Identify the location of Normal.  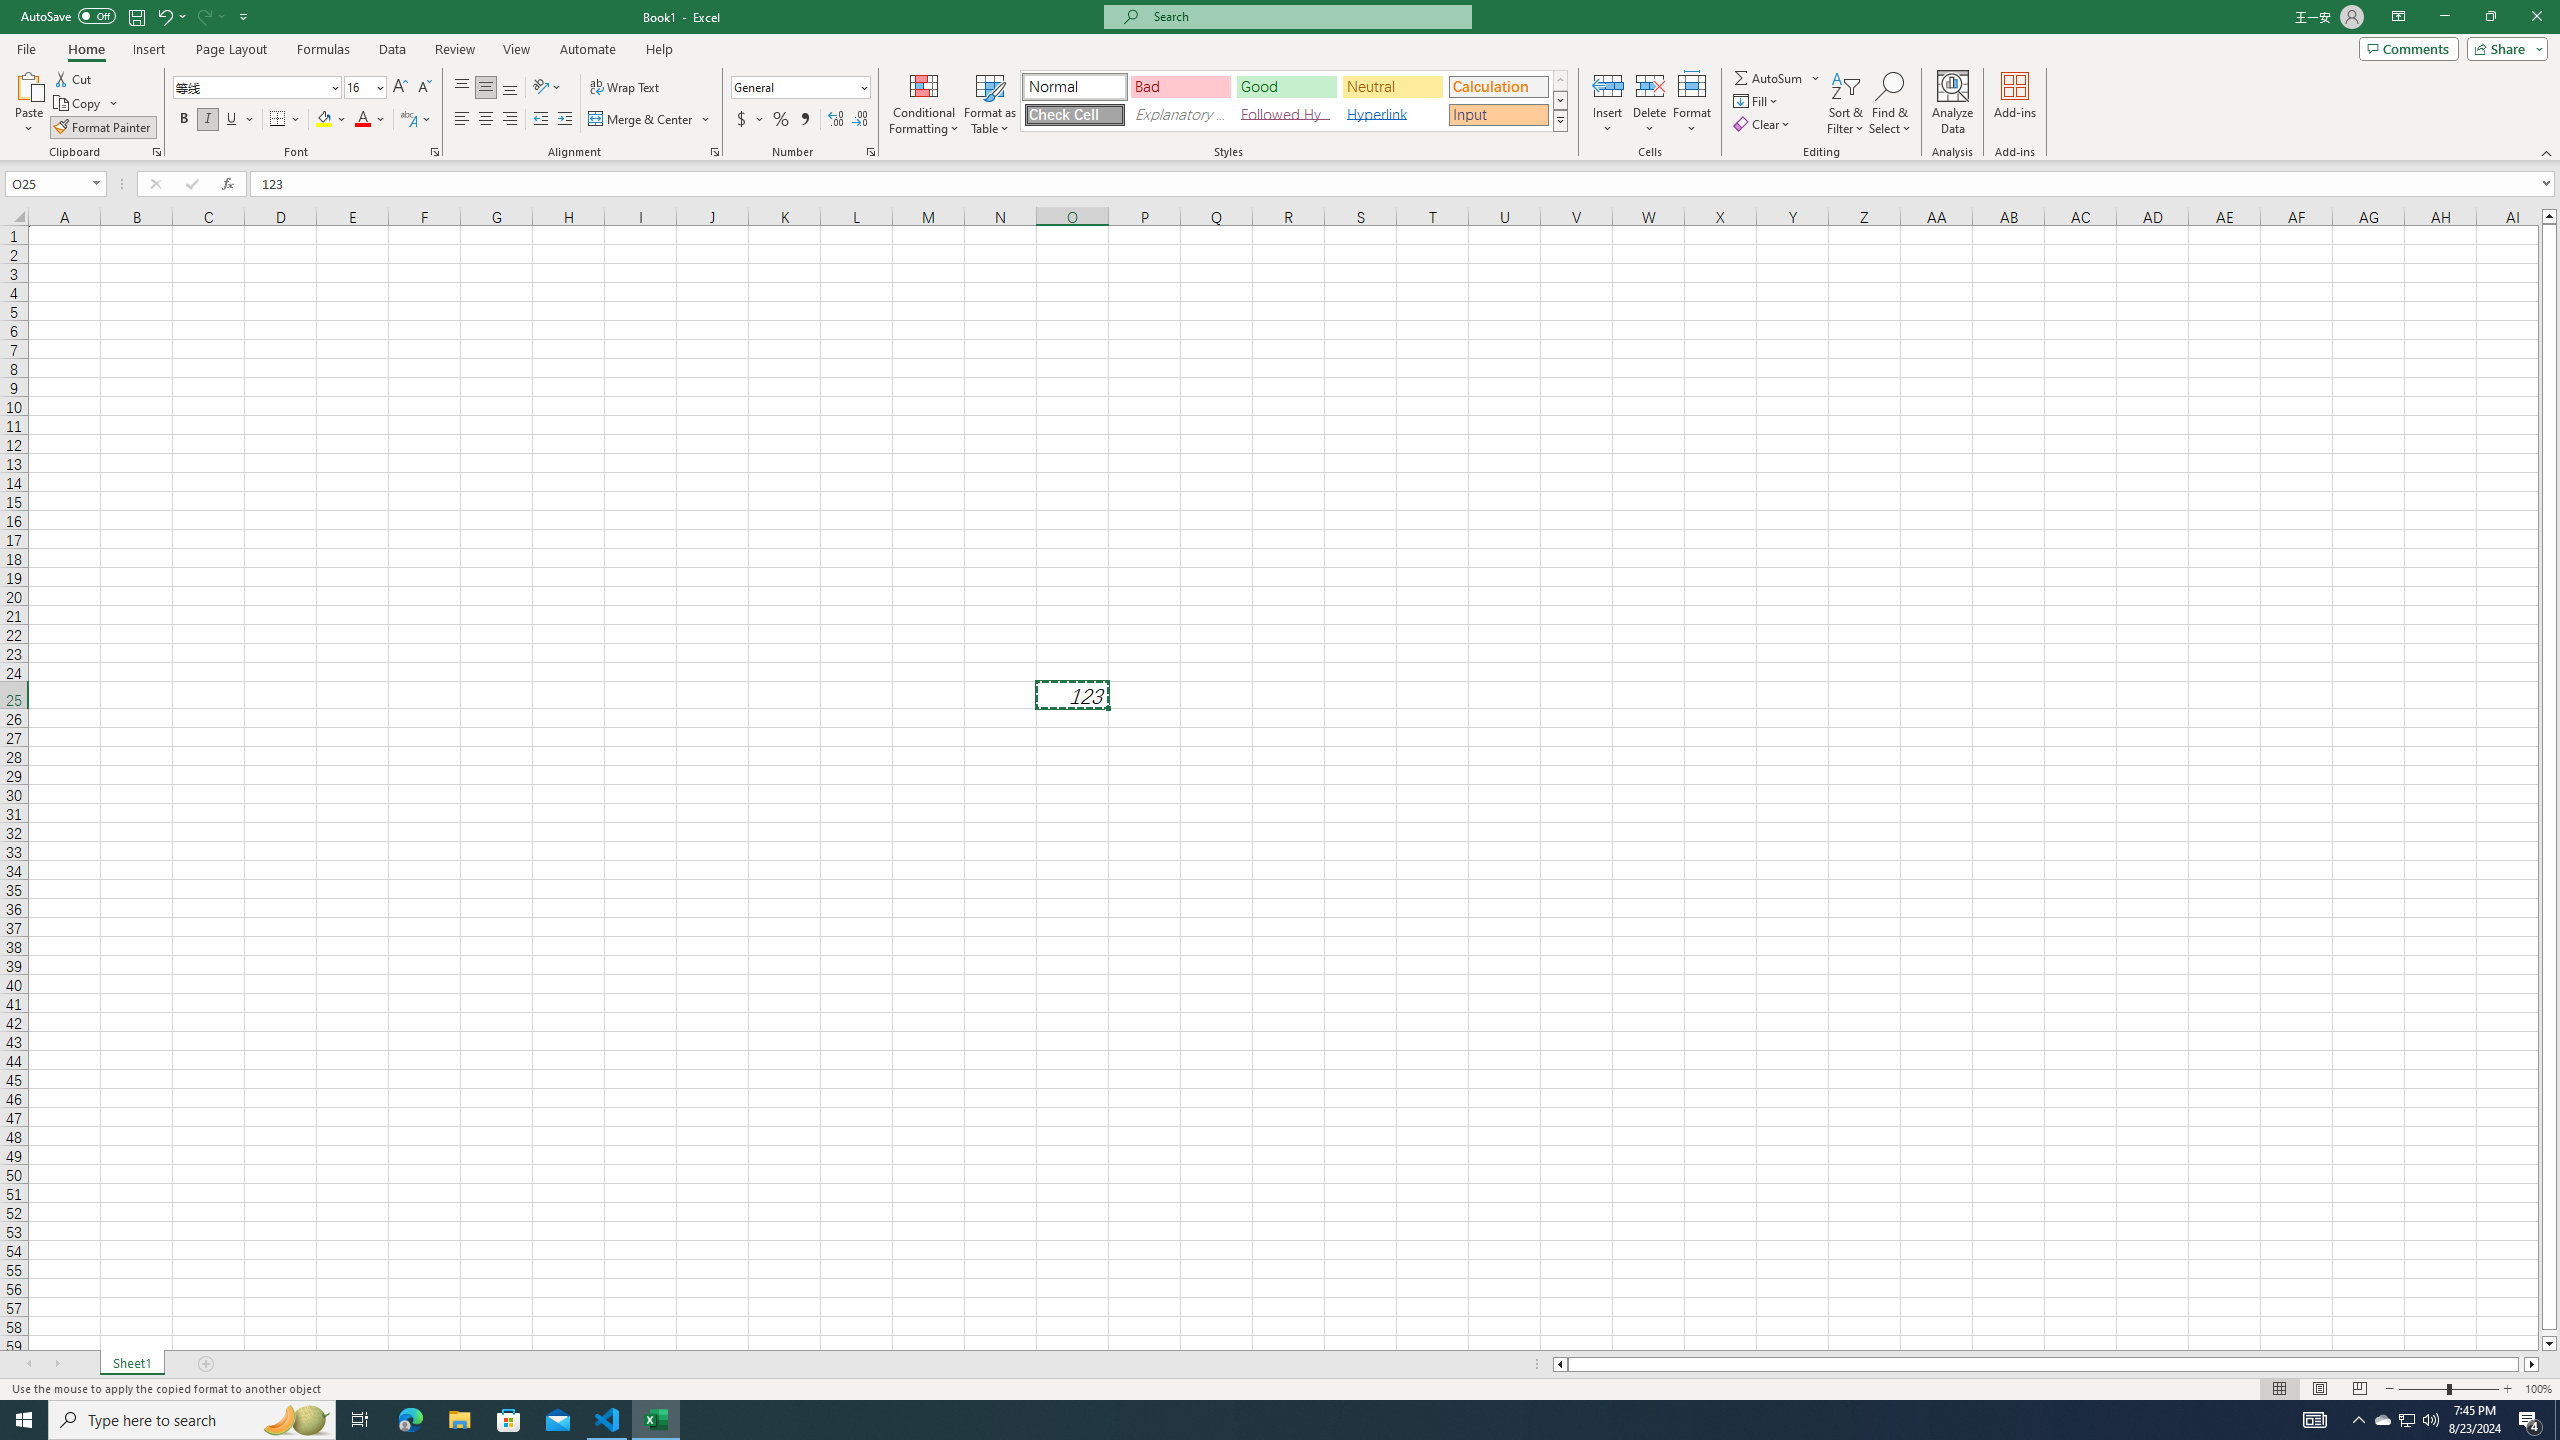
(2279, 1389).